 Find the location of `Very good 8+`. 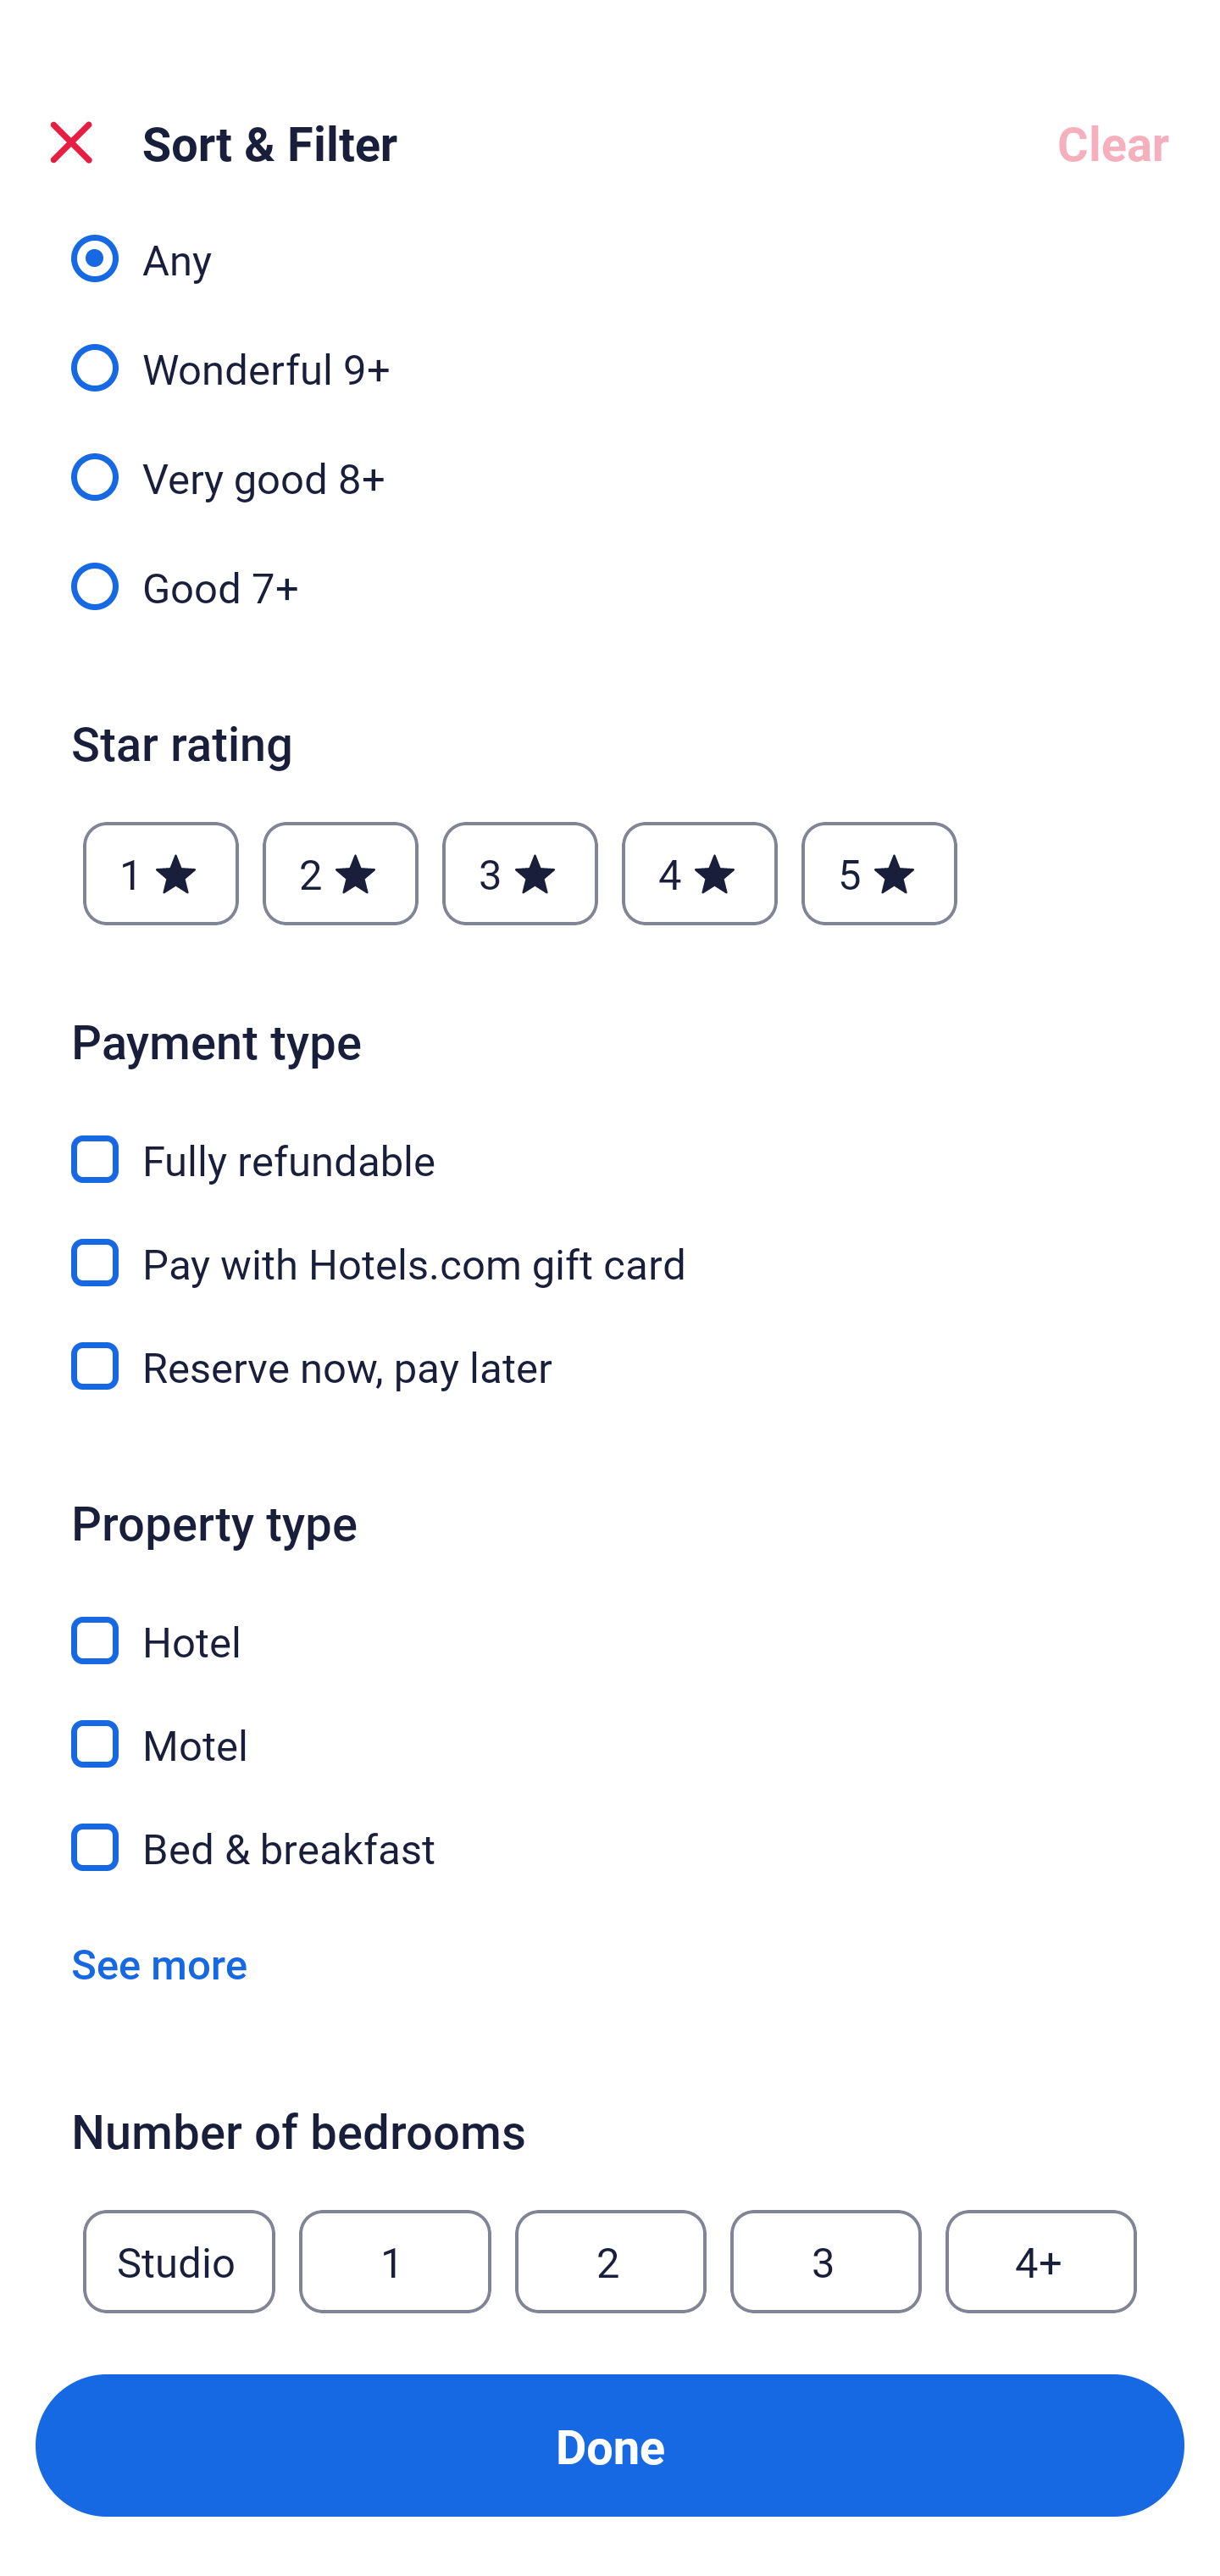

Very good 8+ is located at coordinates (610, 458).